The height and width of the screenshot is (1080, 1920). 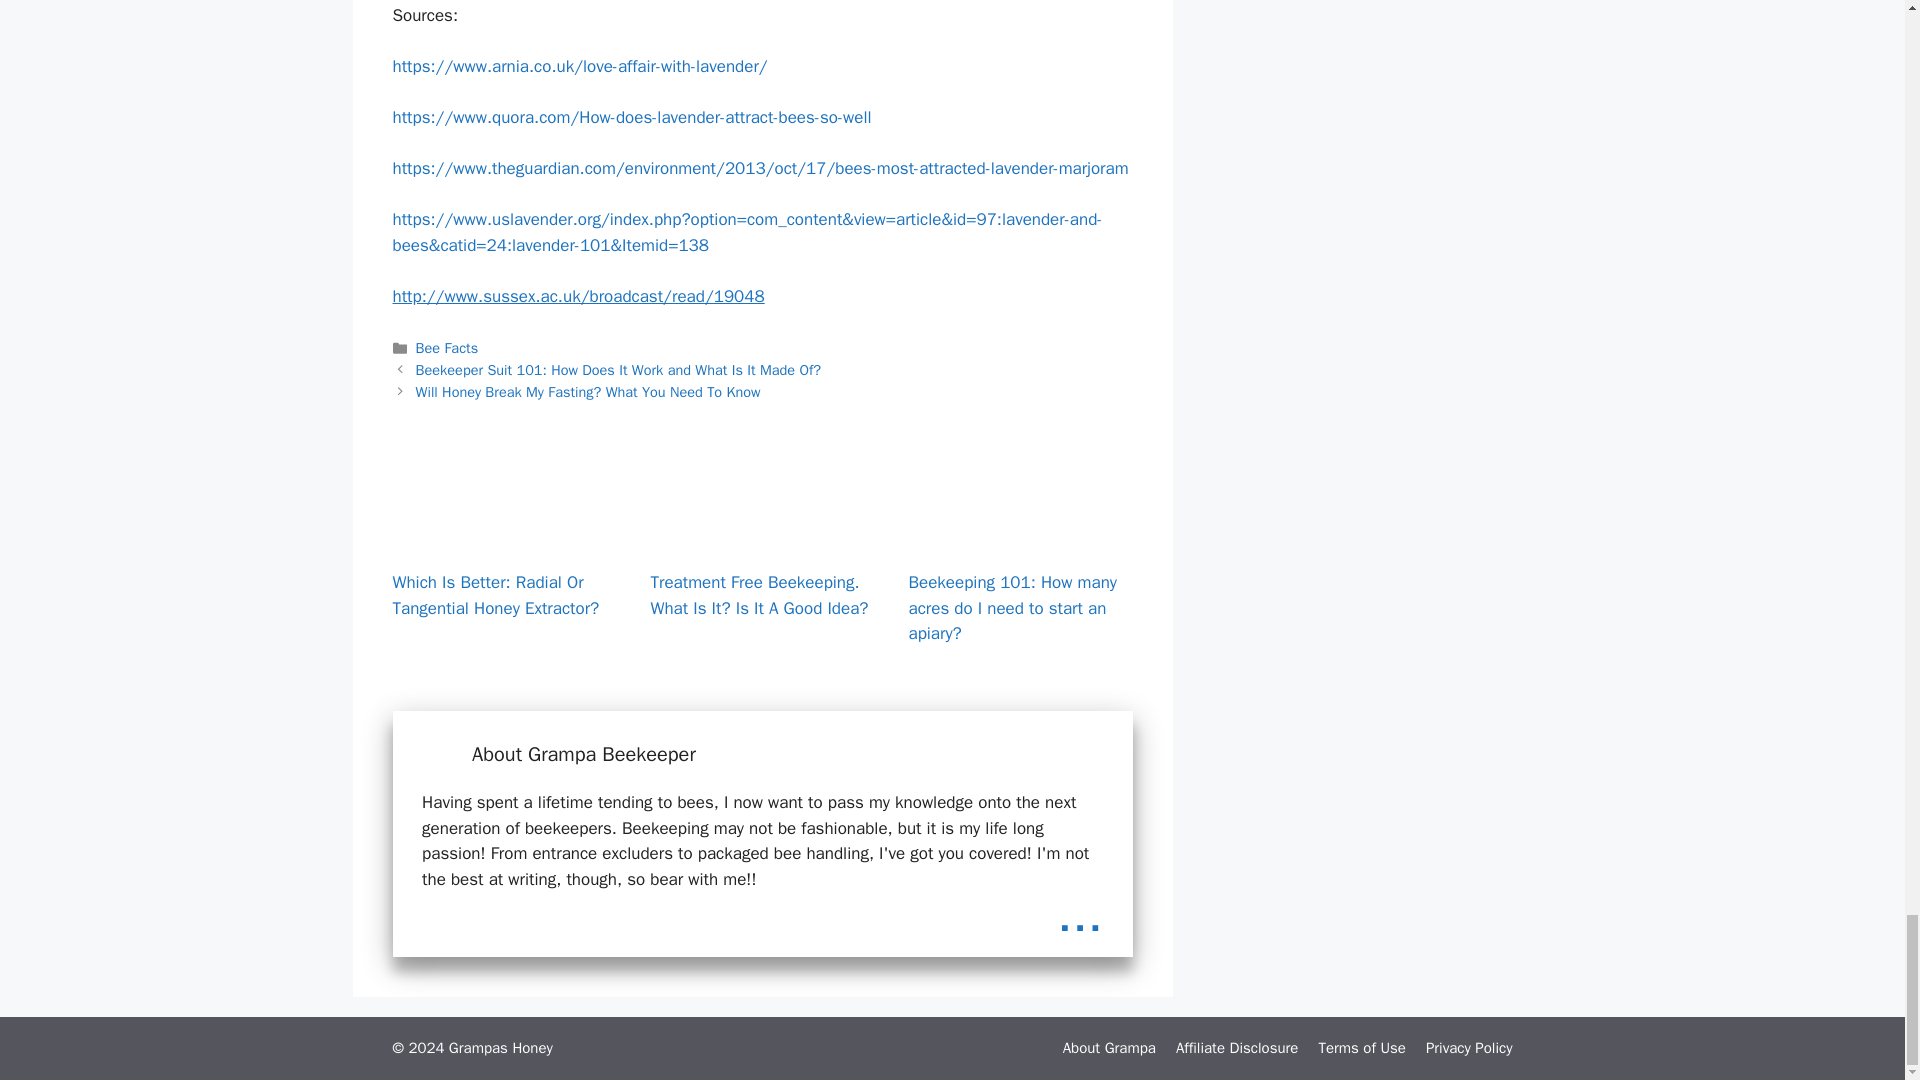 What do you see at coordinates (758, 595) in the screenshot?
I see `Treatment Free Beekeeping. What Is It? Is It A Good Idea?` at bounding box center [758, 595].